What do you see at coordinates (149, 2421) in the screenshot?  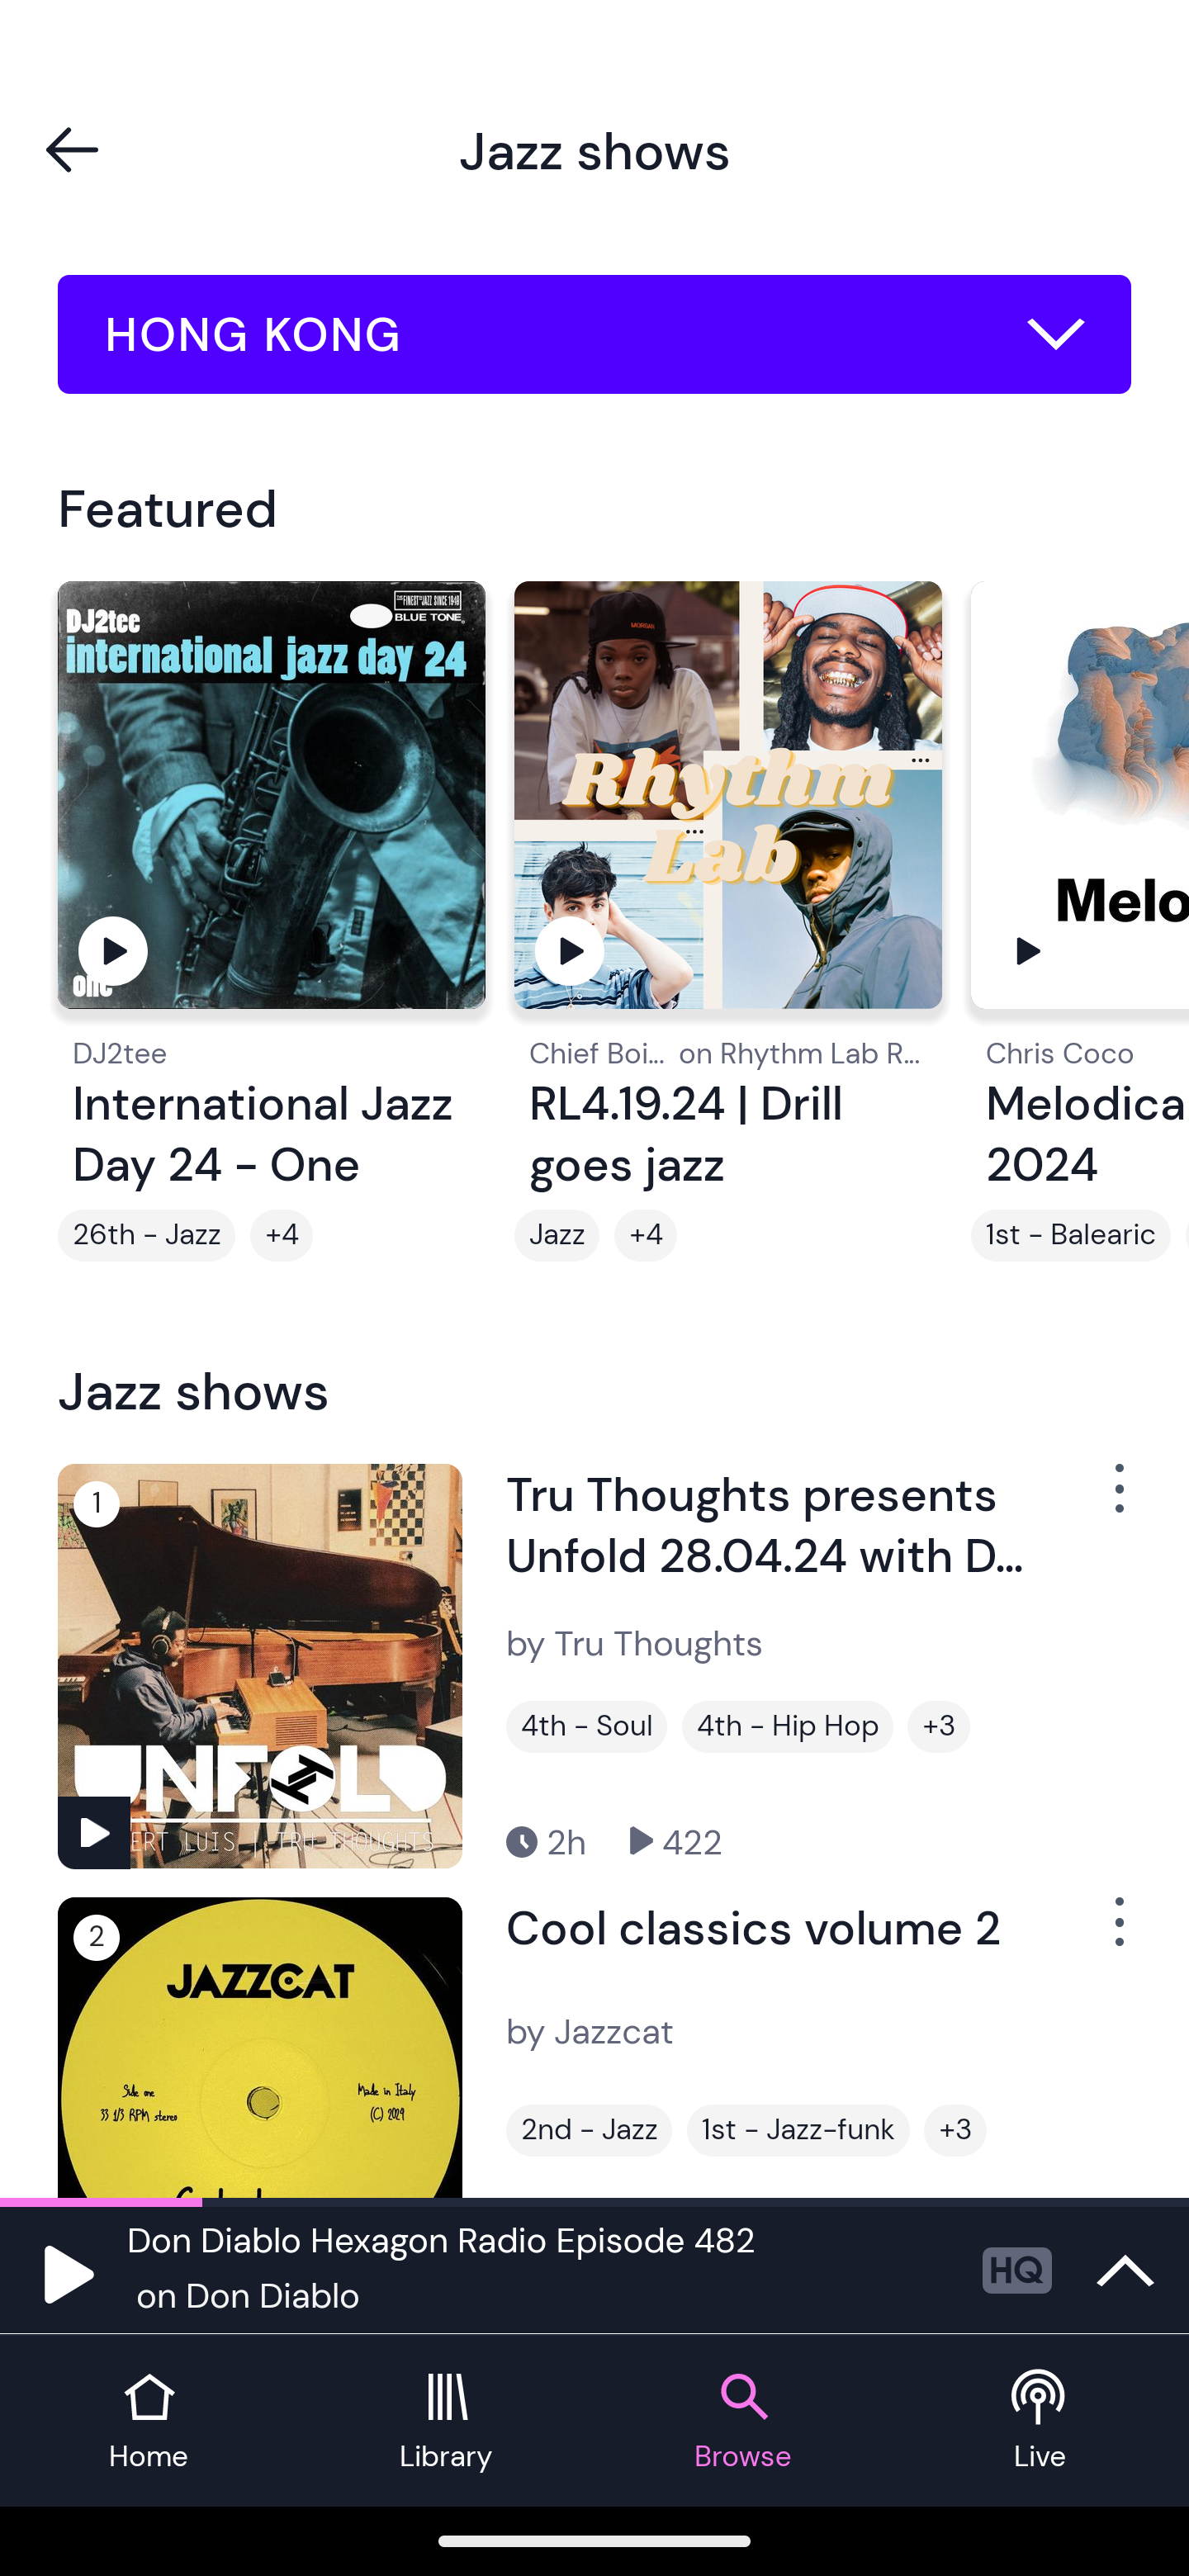 I see `Home tab Home` at bounding box center [149, 2421].